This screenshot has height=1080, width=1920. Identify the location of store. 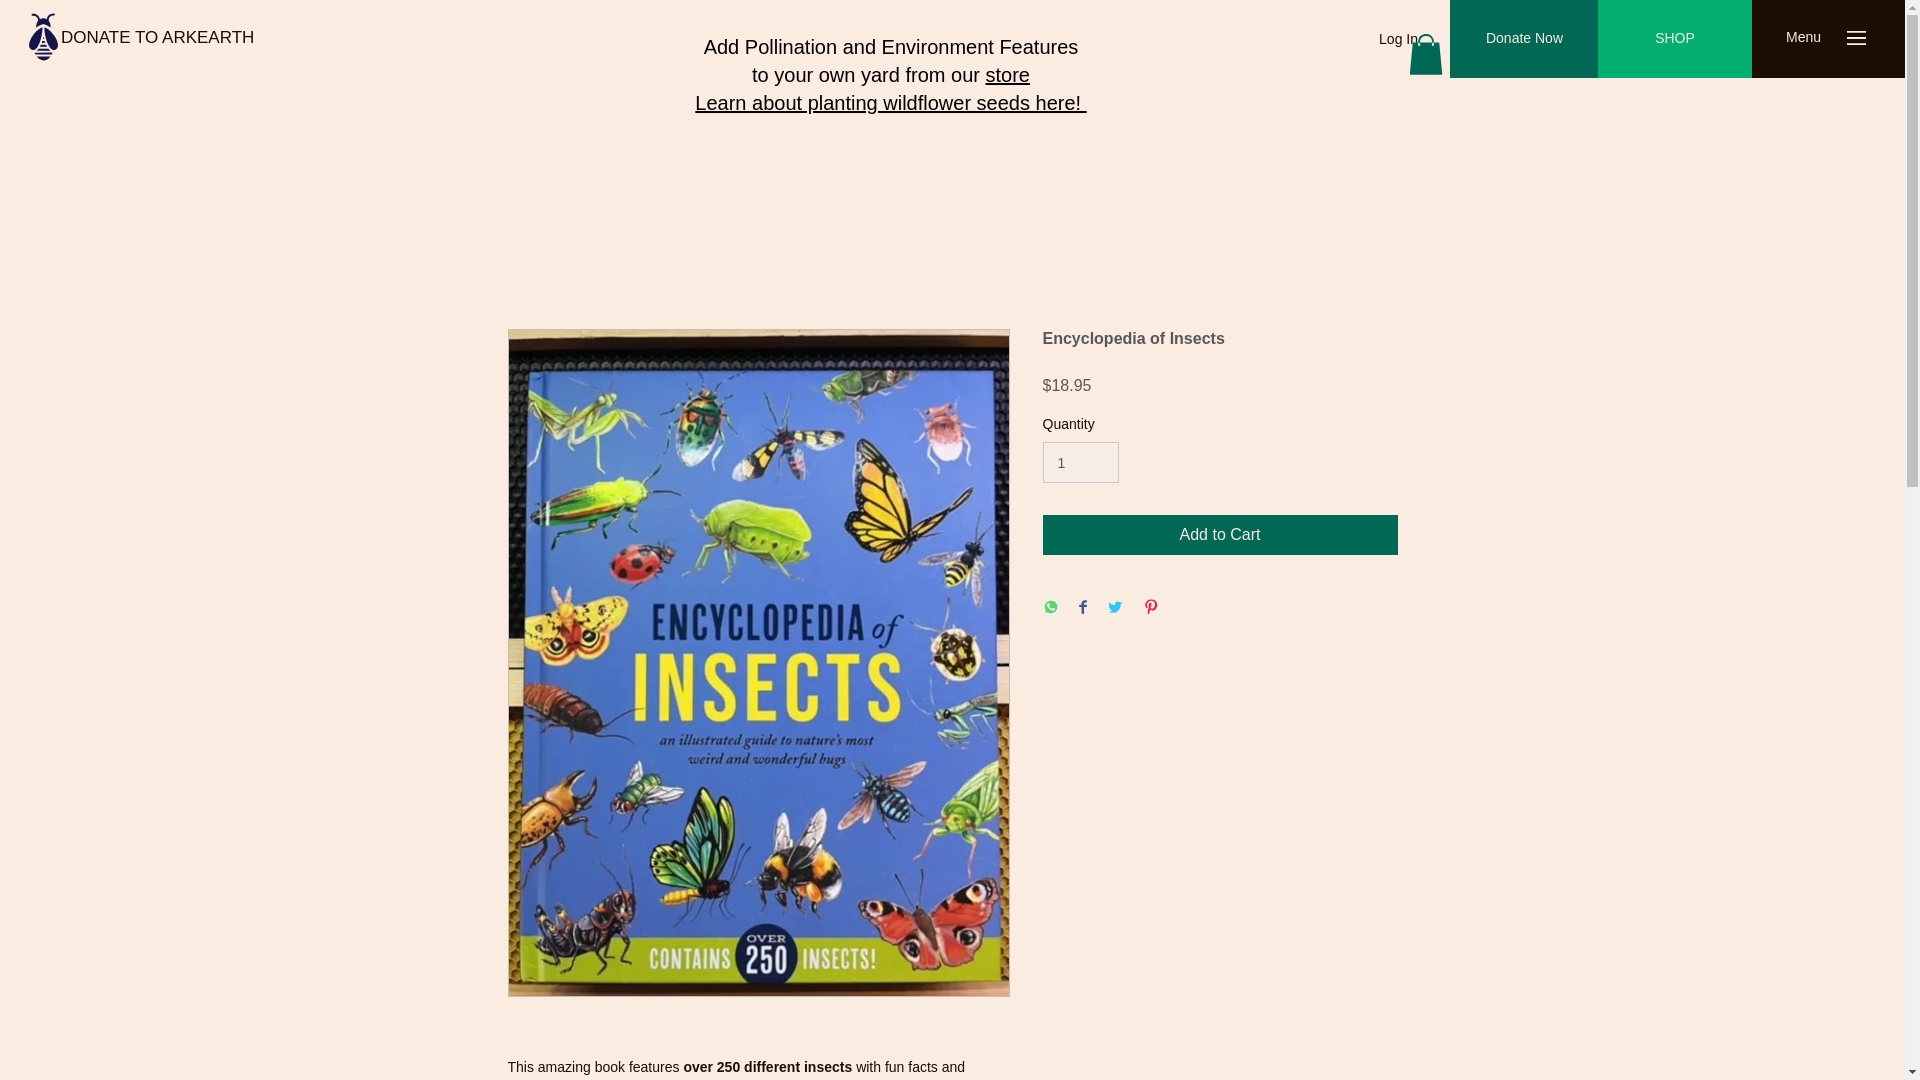
(1006, 74).